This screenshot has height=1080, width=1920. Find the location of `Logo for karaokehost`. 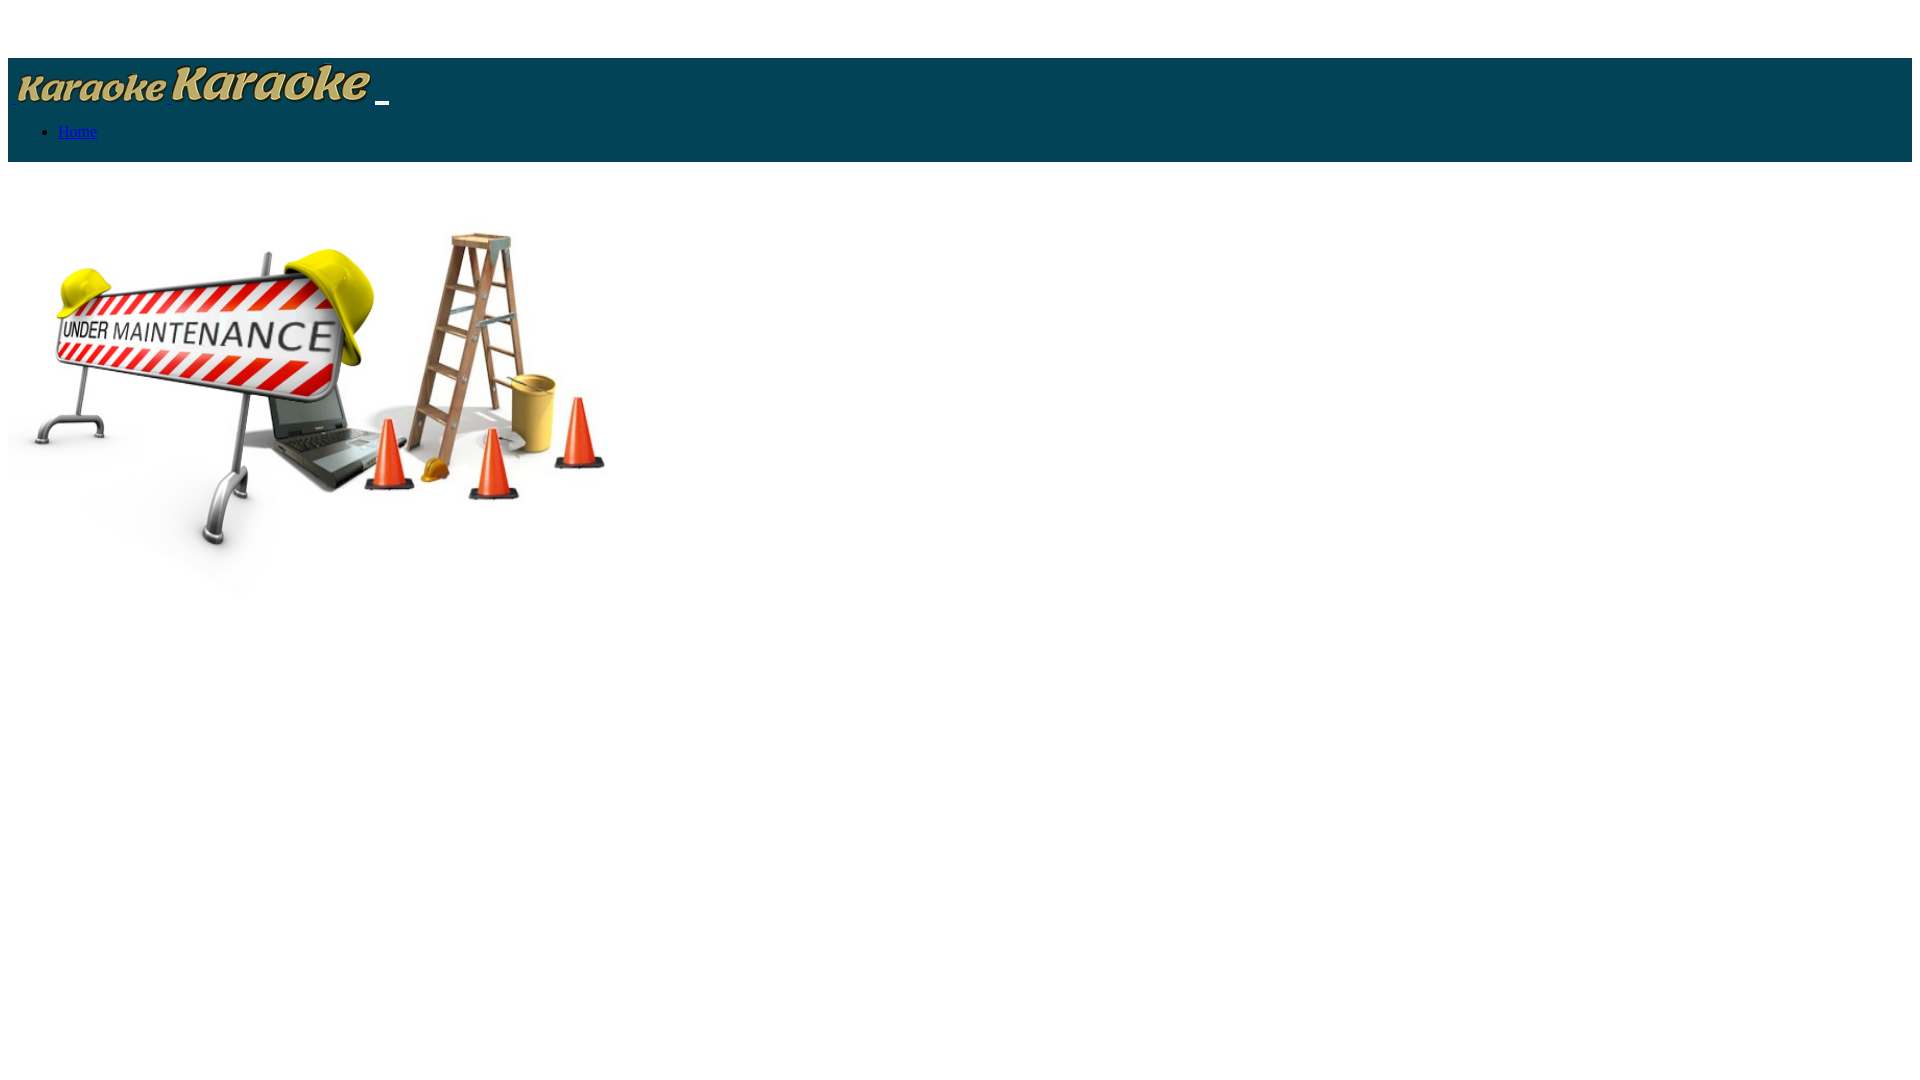

Logo for karaokehost is located at coordinates (271, 83).